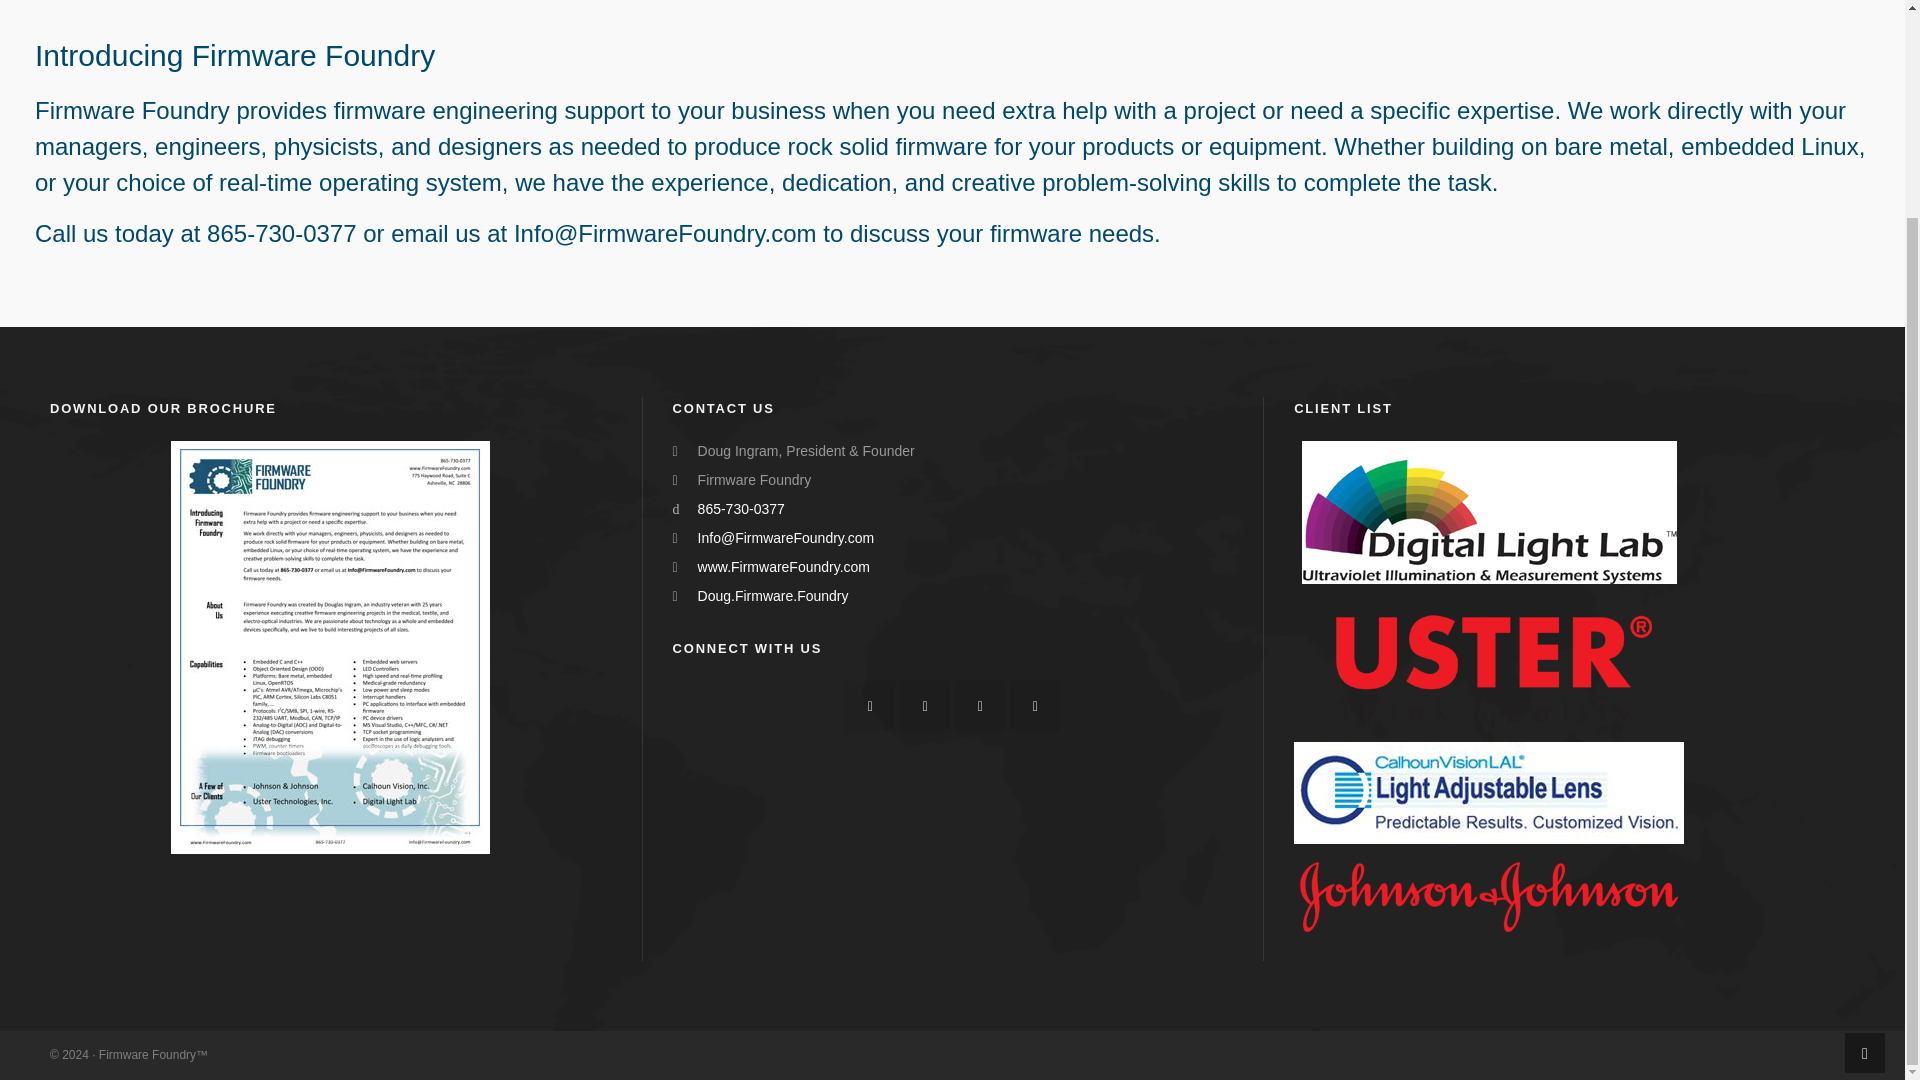 The width and height of the screenshot is (1920, 1080). What do you see at coordinates (773, 595) in the screenshot?
I see `Doug.Firmware.Foundry` at bounding box center [773, 595].